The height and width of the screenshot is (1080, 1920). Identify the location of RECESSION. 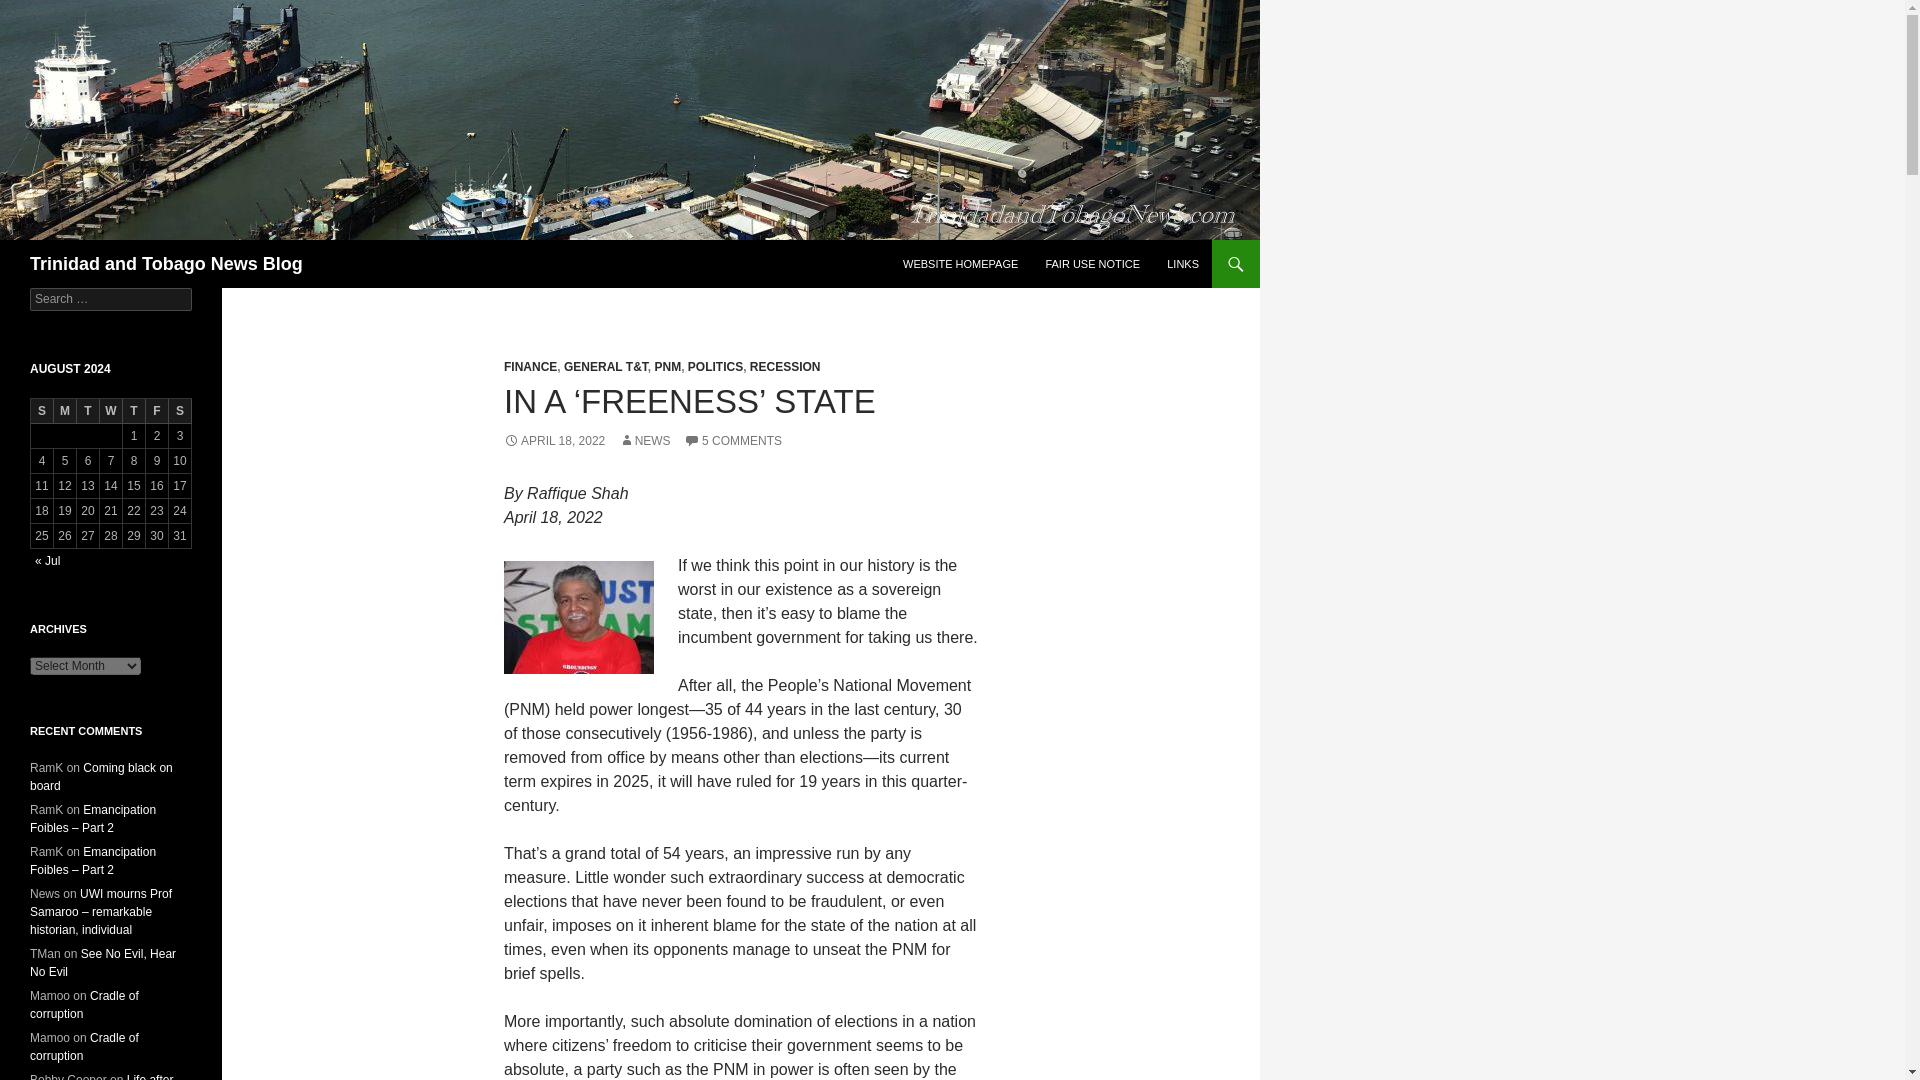
(786, 366).